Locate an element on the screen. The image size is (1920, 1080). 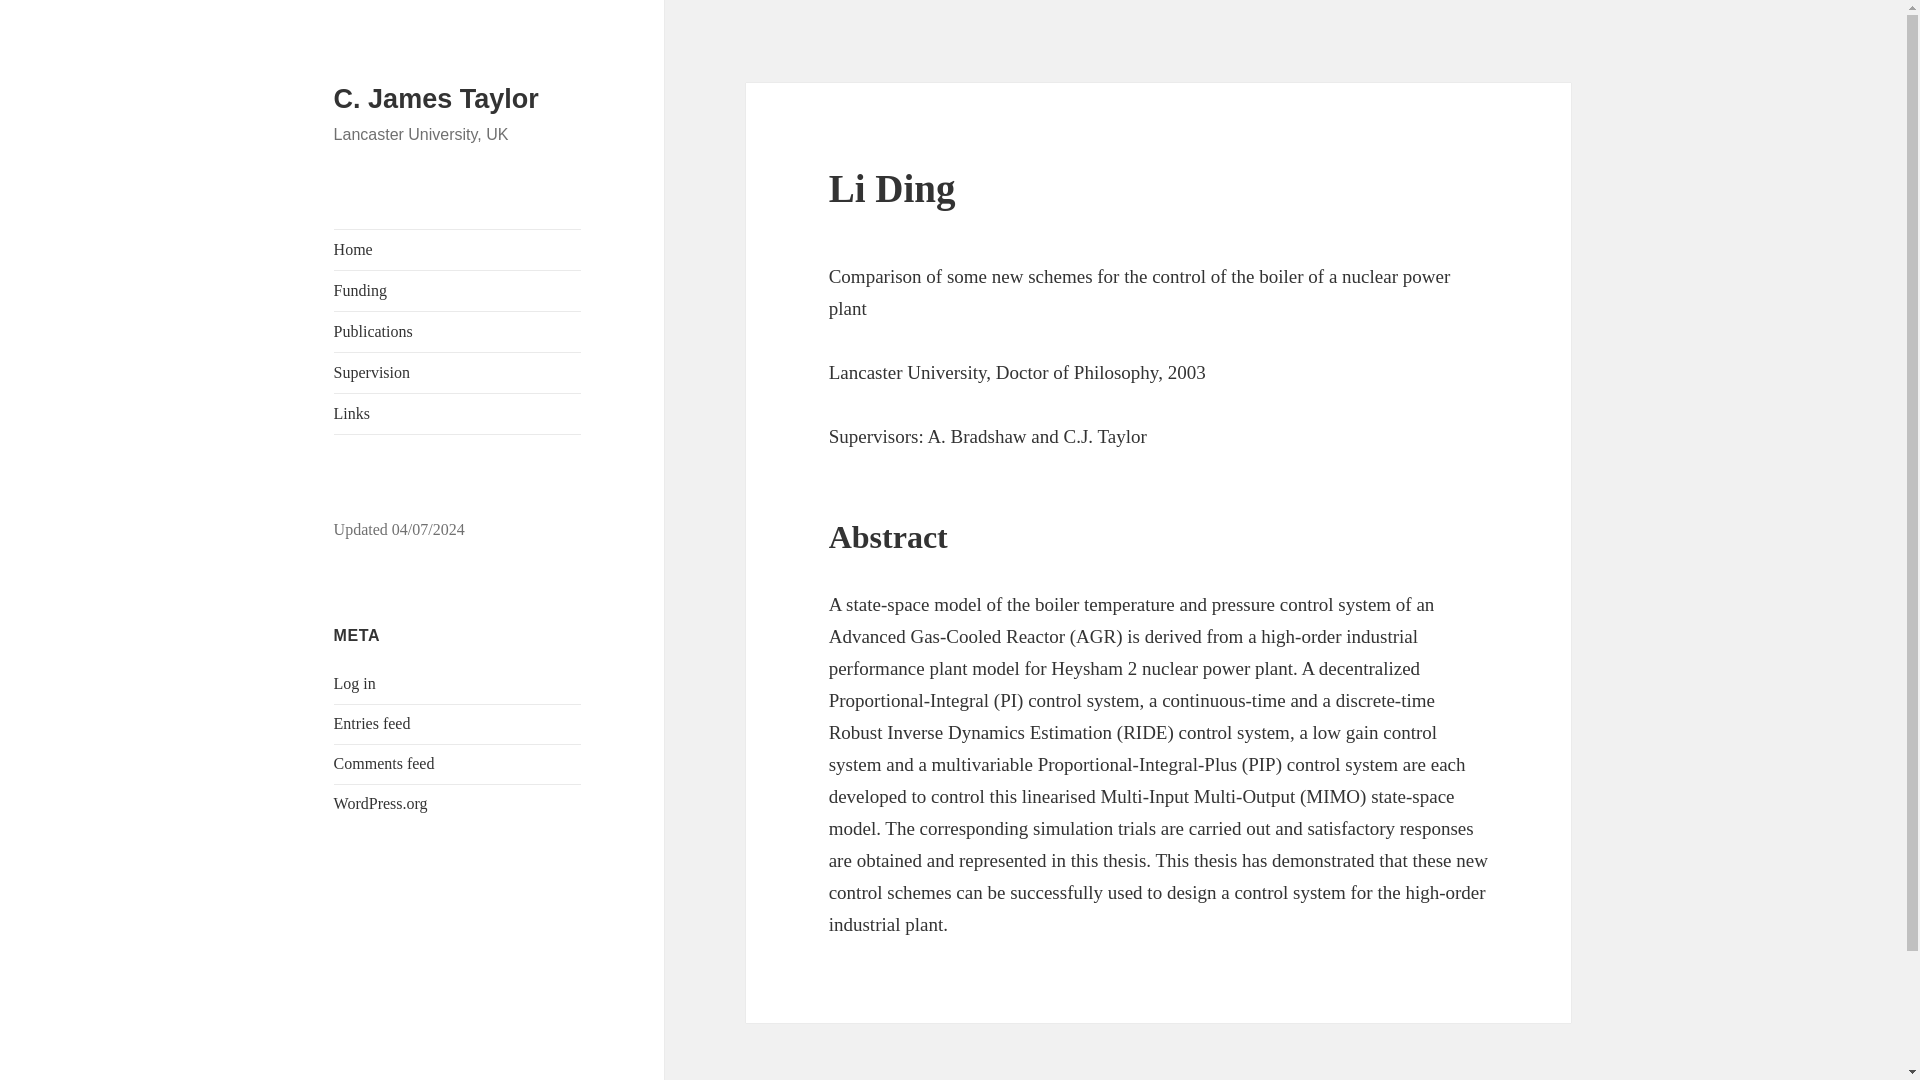
Entries feed is located at coordinates (372, 723).